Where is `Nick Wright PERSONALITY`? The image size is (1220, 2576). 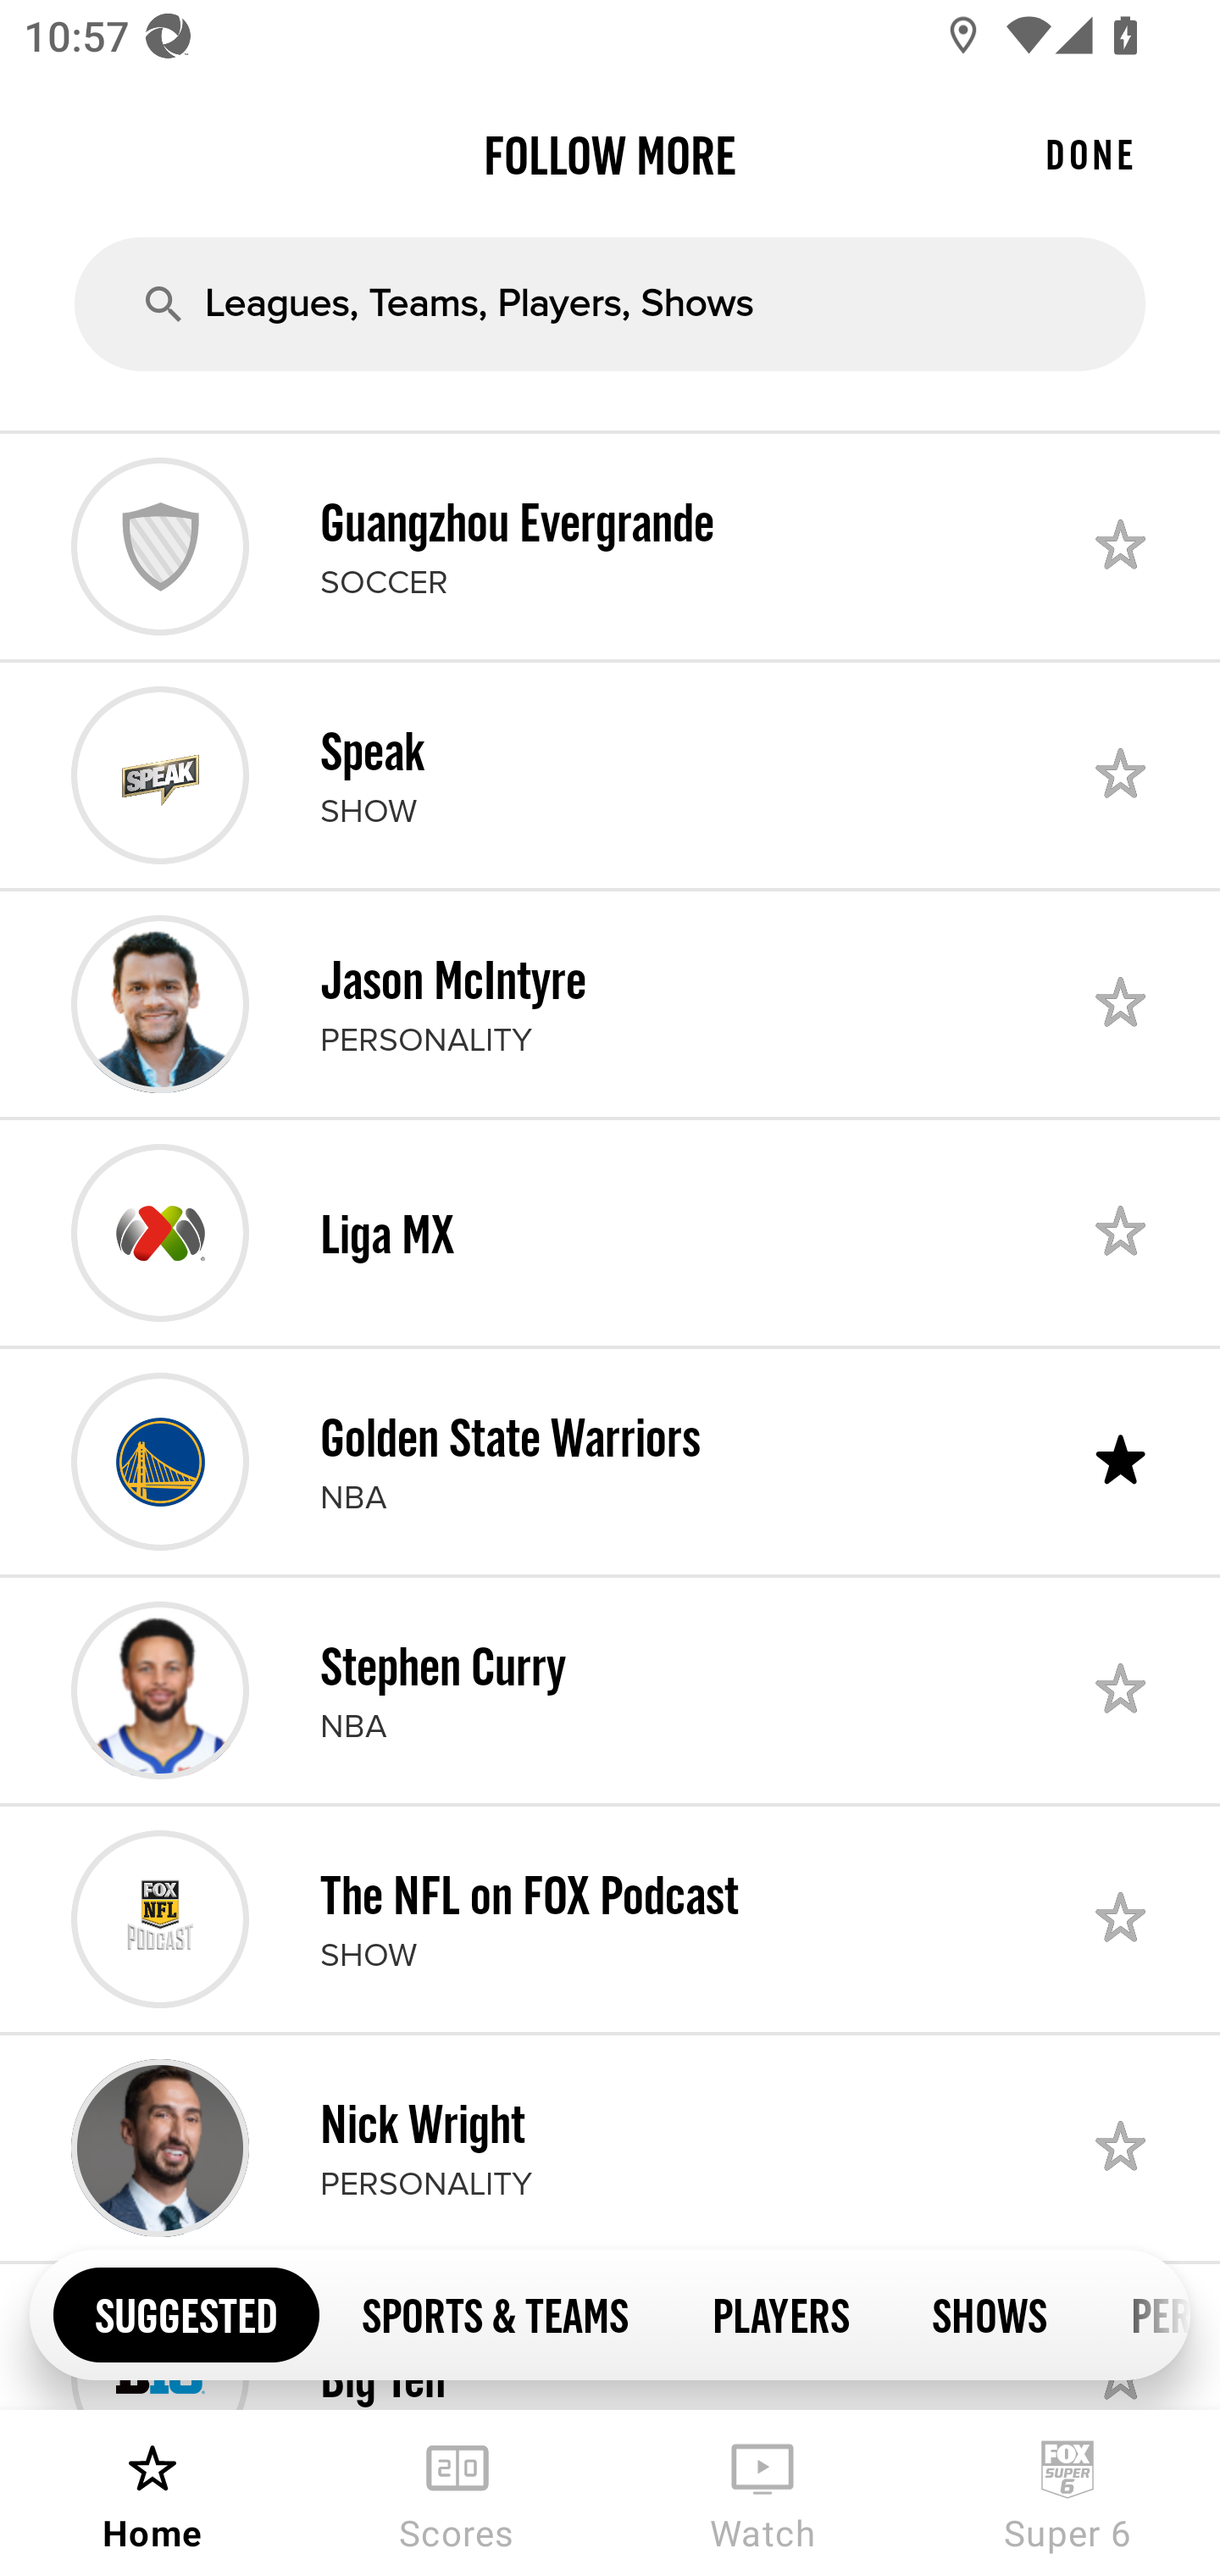 Nick Wright PERSONALITY is located at coordinates (610, 2148).